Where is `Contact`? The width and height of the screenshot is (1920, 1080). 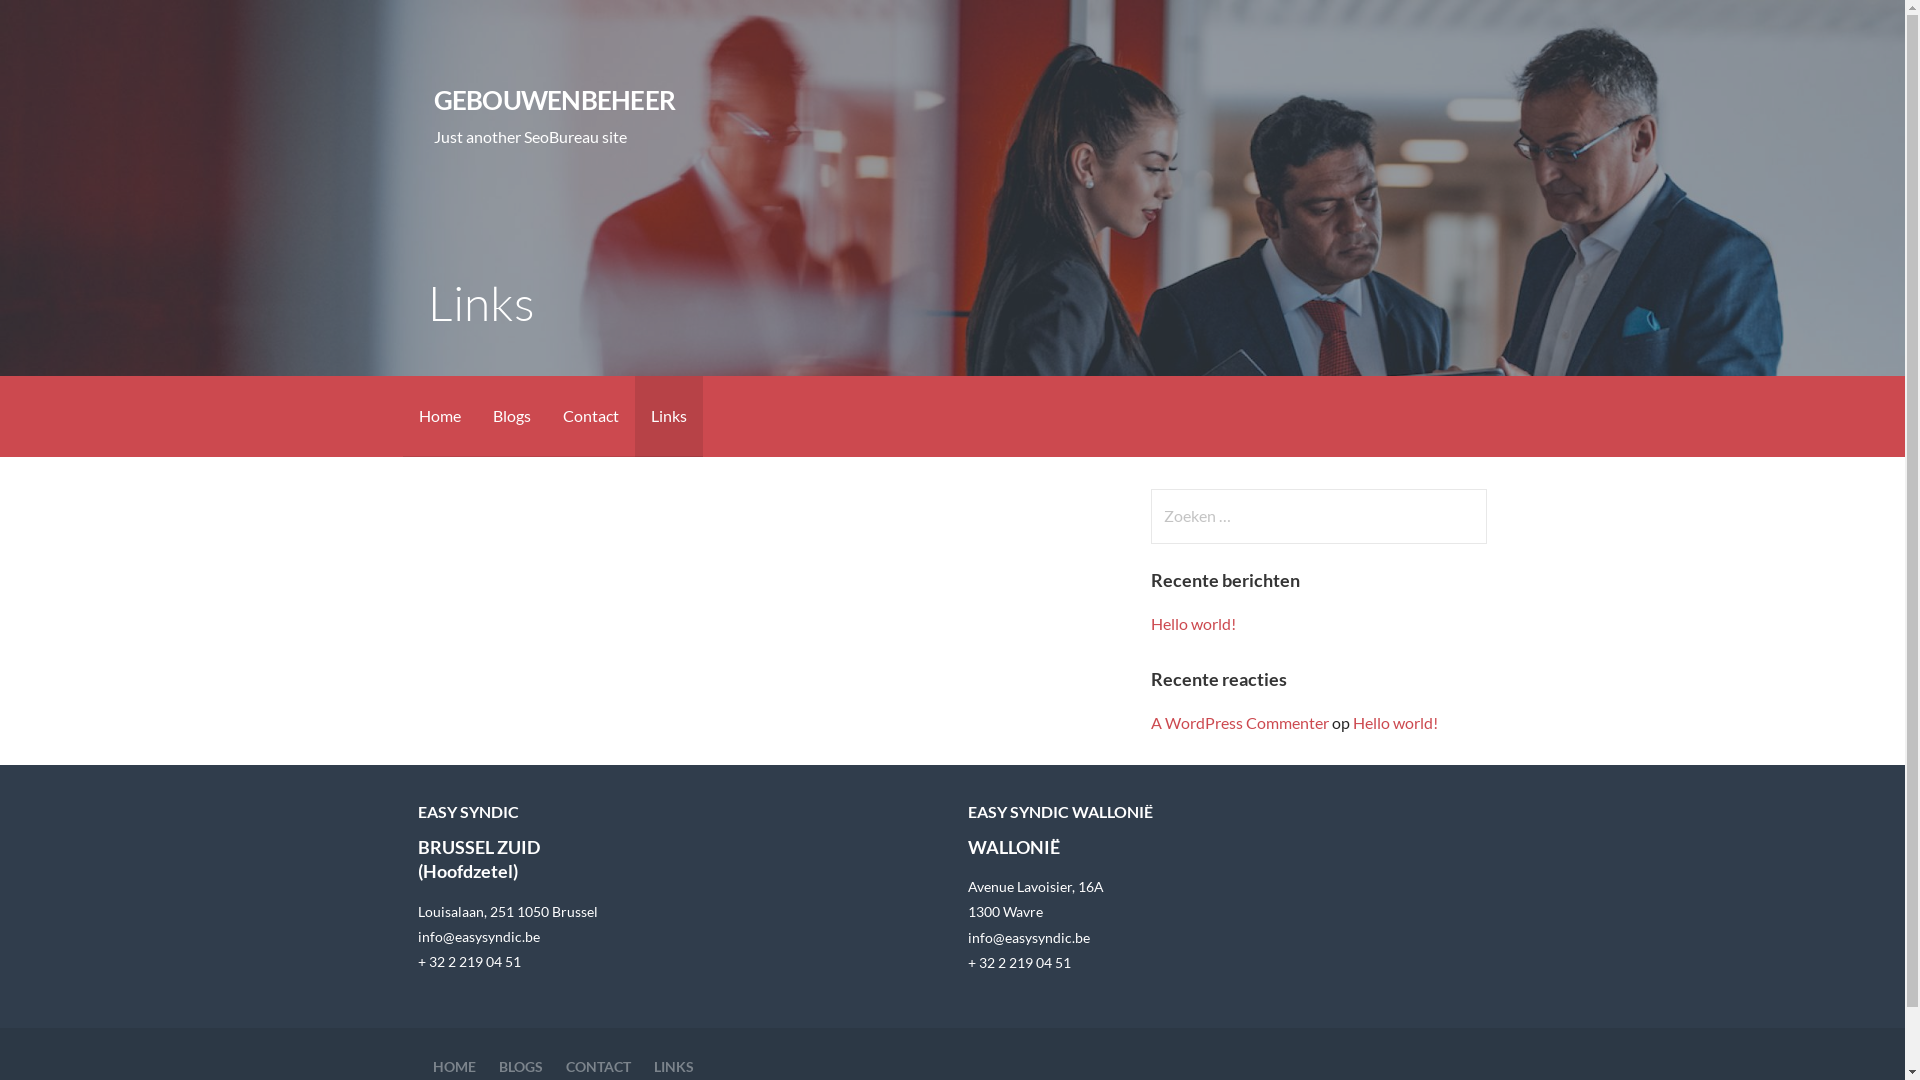
Contact is located at coordinates (590, 416).